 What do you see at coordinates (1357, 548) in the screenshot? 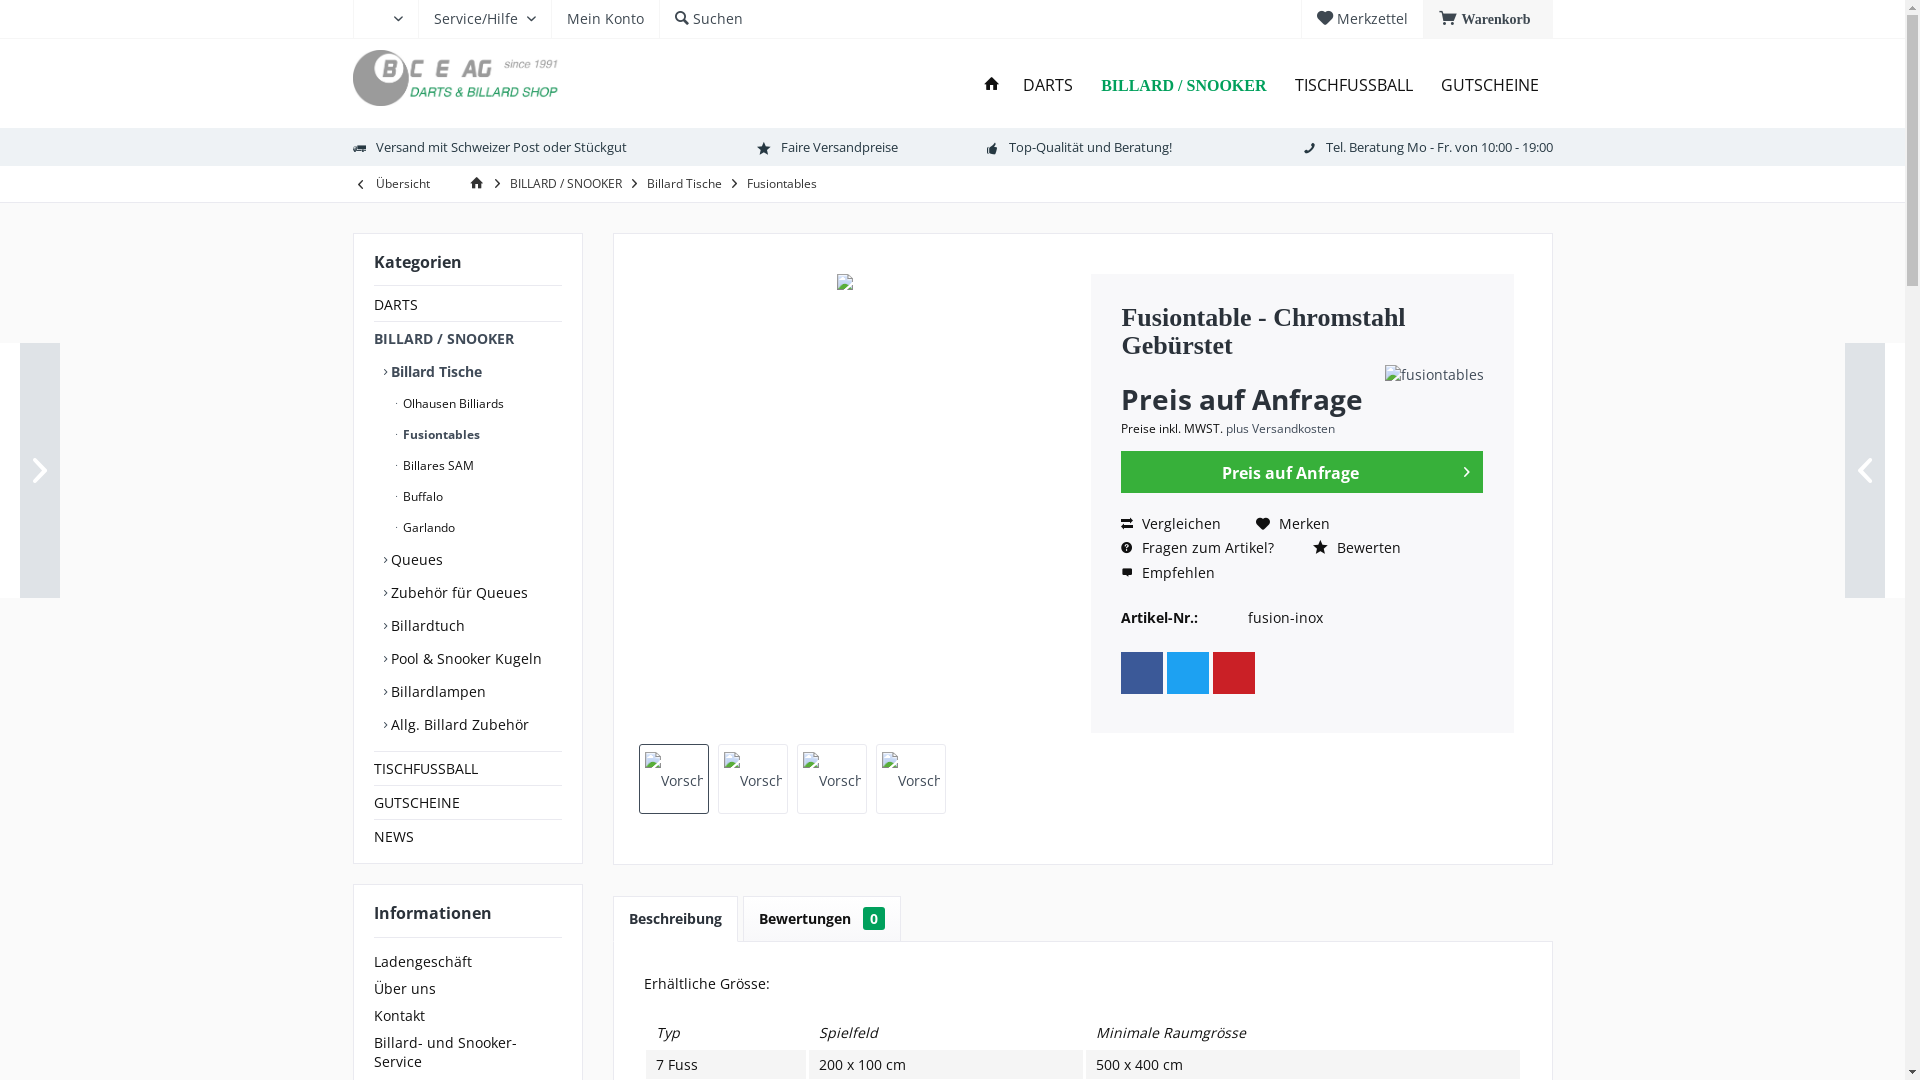
I see `Bewerten` at bounding box center [1357, 548].